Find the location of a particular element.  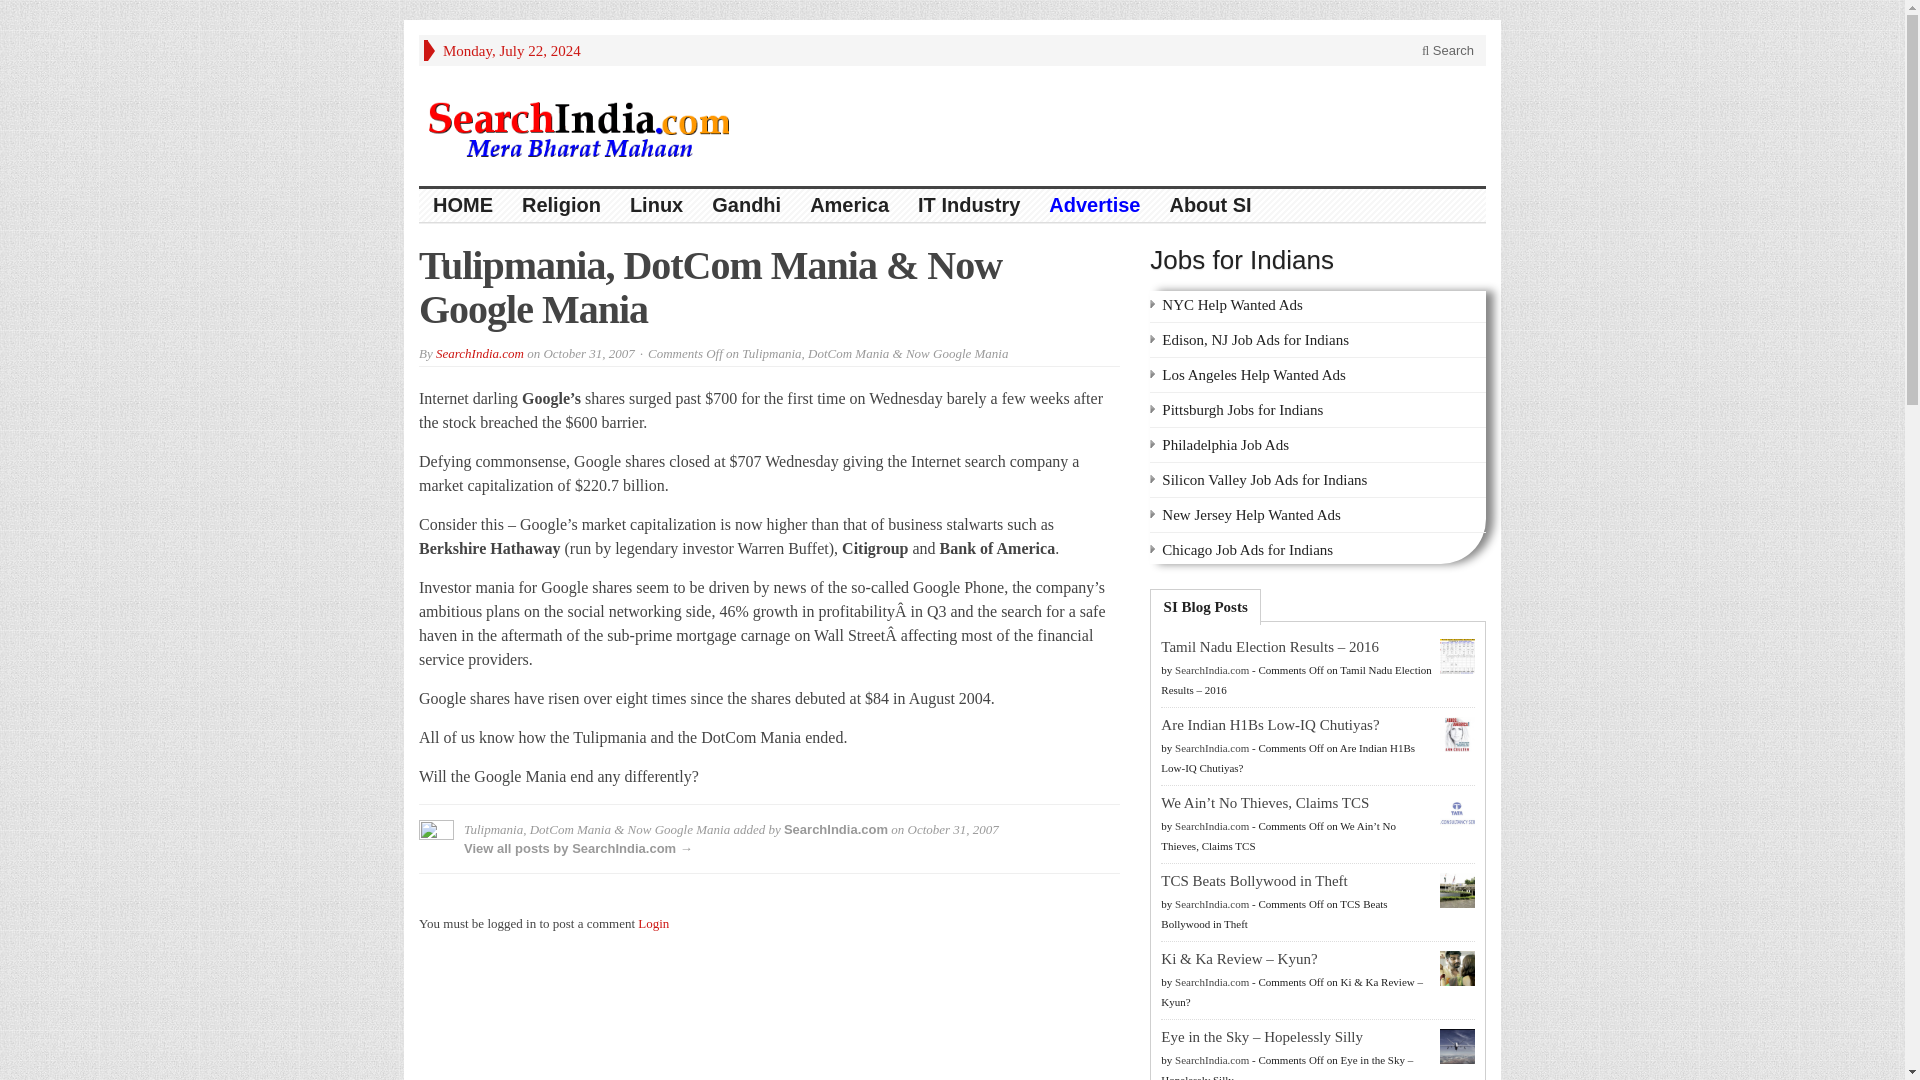

New Jersey Help Wanted Ads is located at coordinates (1250, 514).